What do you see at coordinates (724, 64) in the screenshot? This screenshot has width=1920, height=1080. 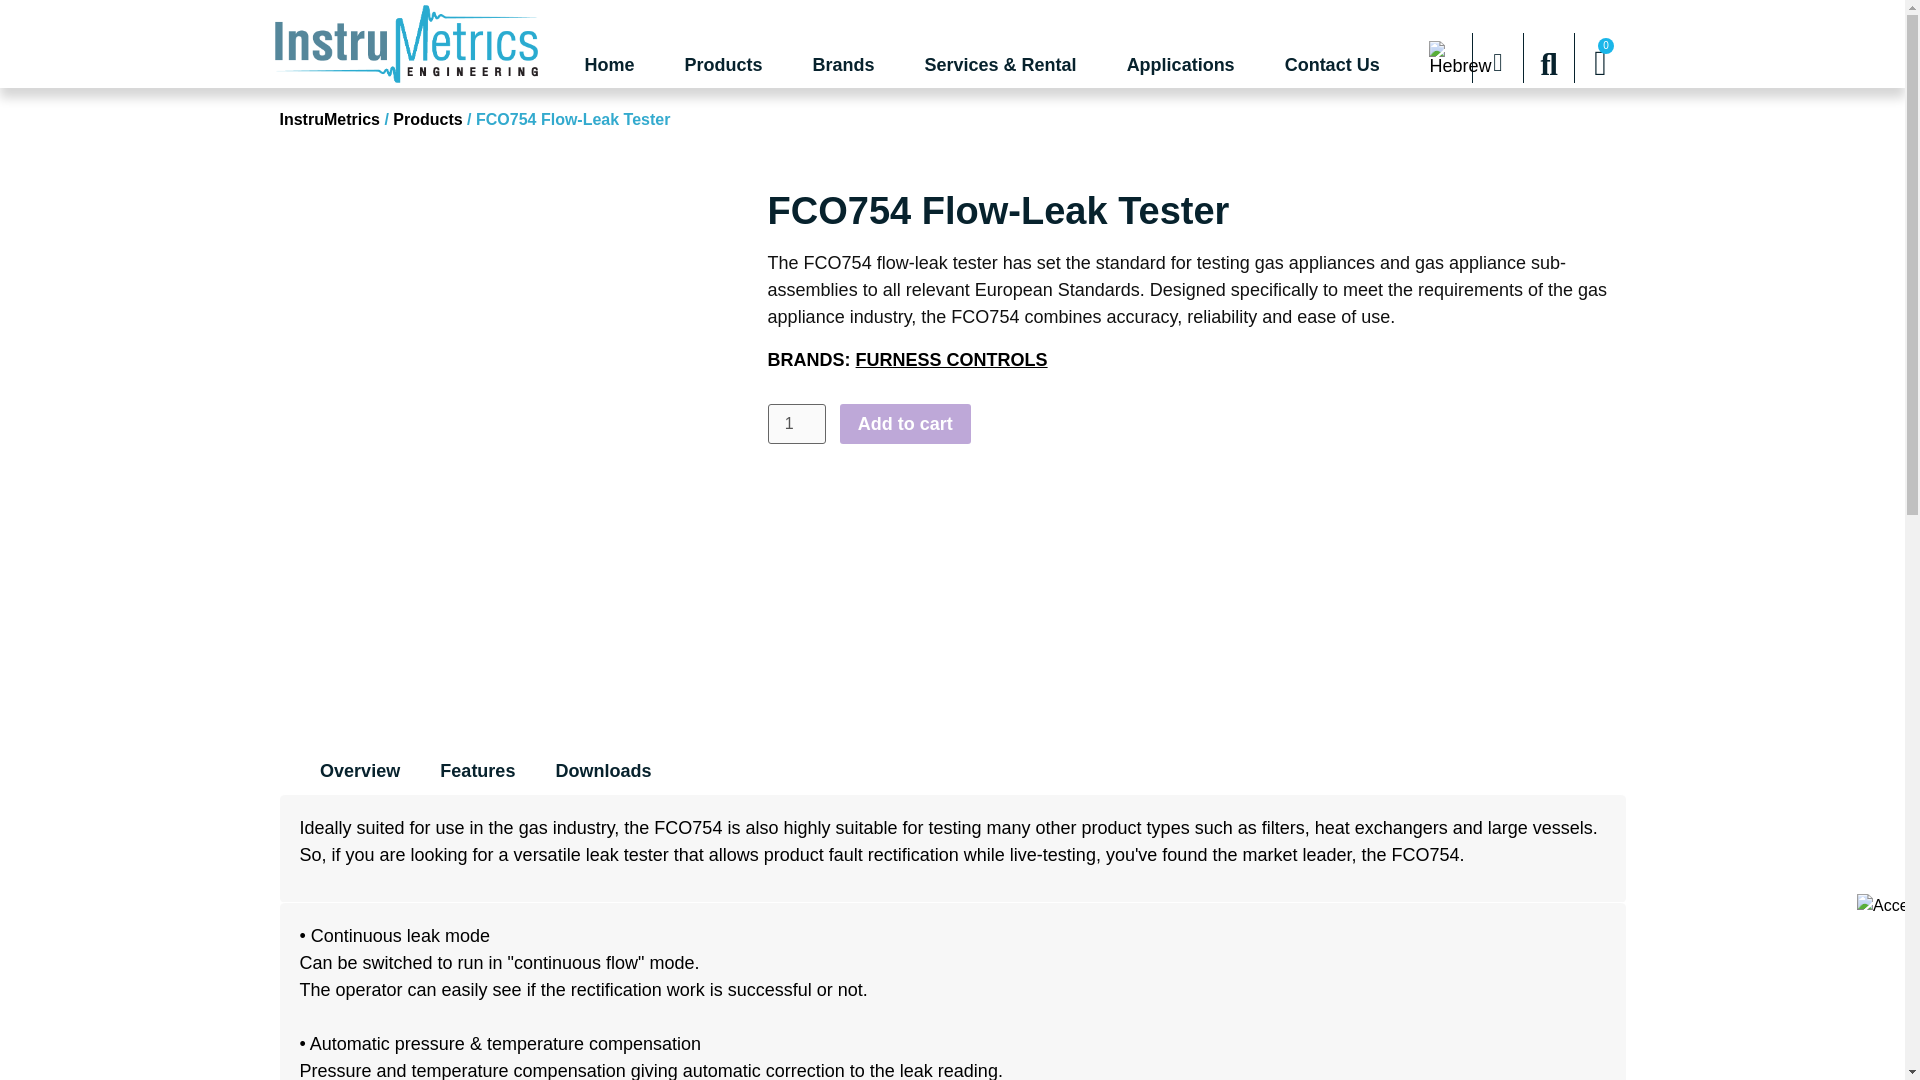 I see `Products` at bounding box center [724, 64].